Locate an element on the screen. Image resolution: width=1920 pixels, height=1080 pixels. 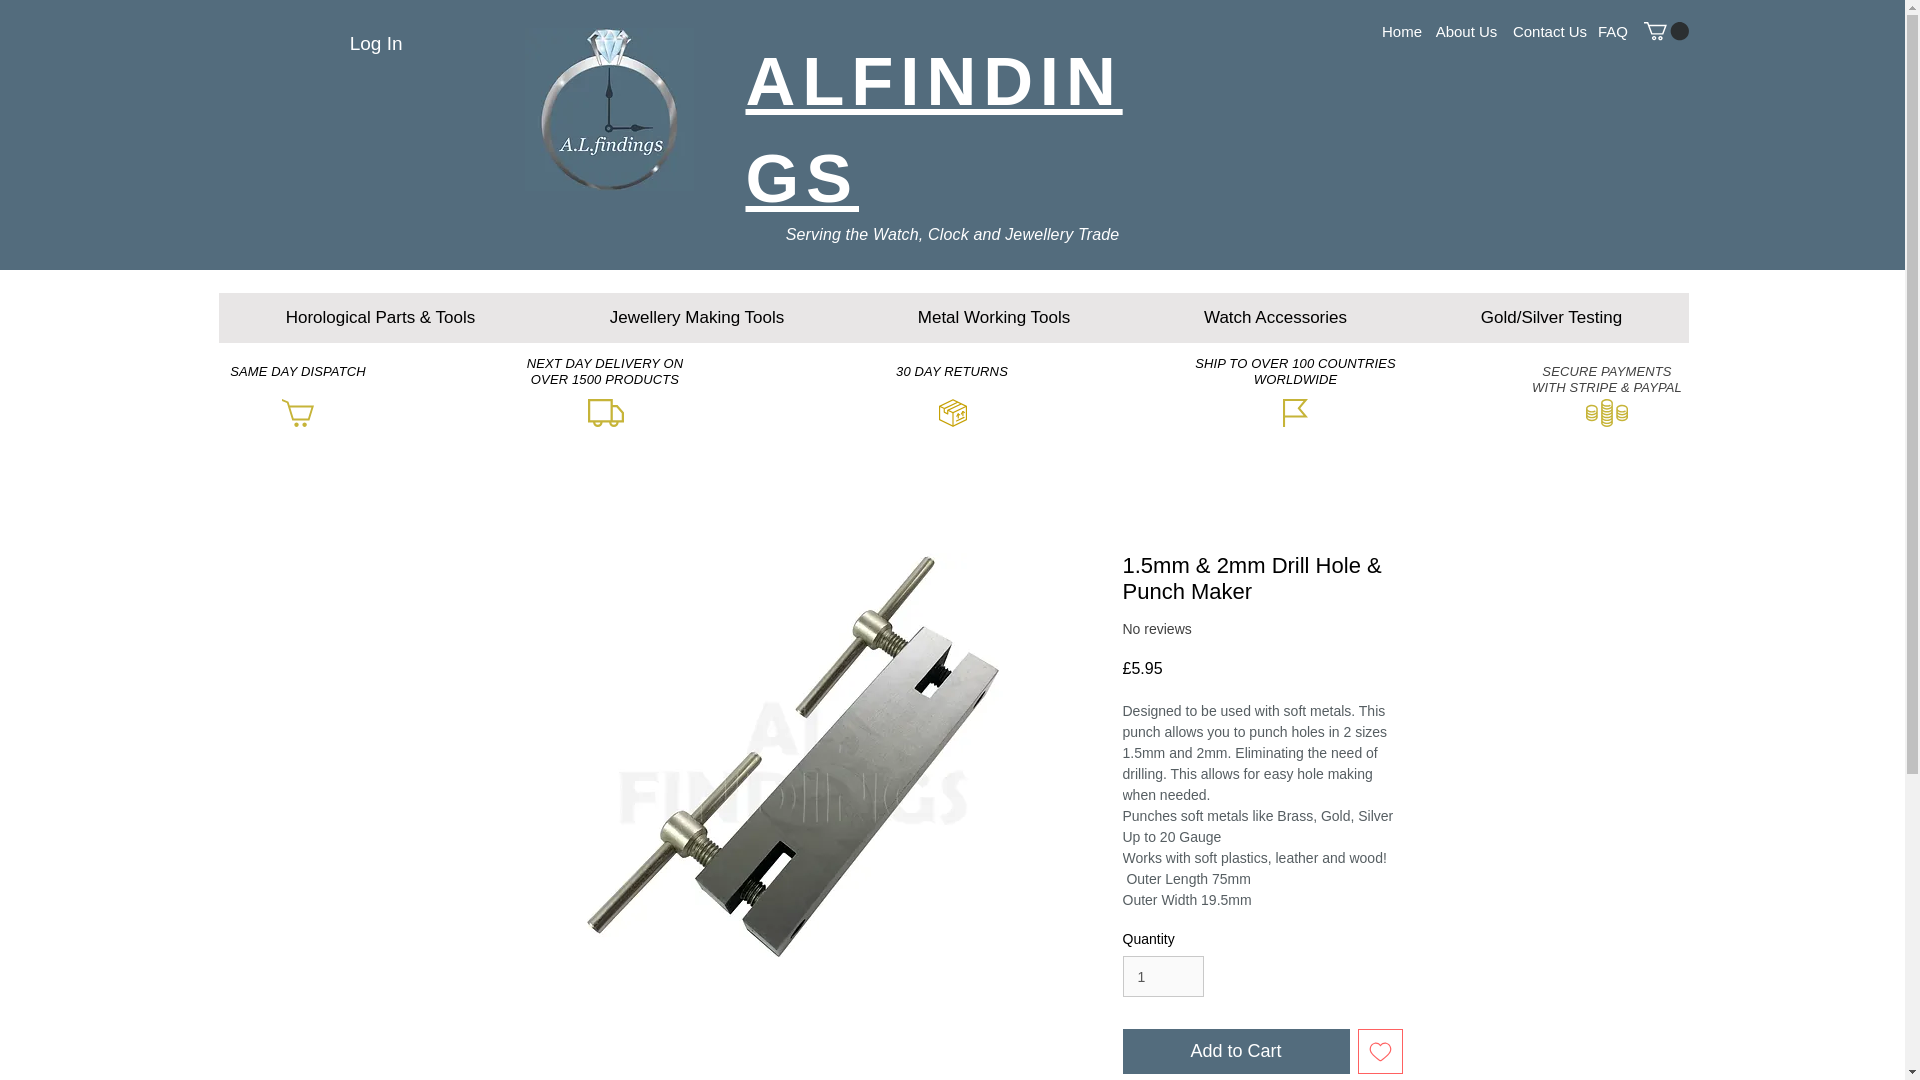
alfinding ltd is located at coordinates (608, 110).